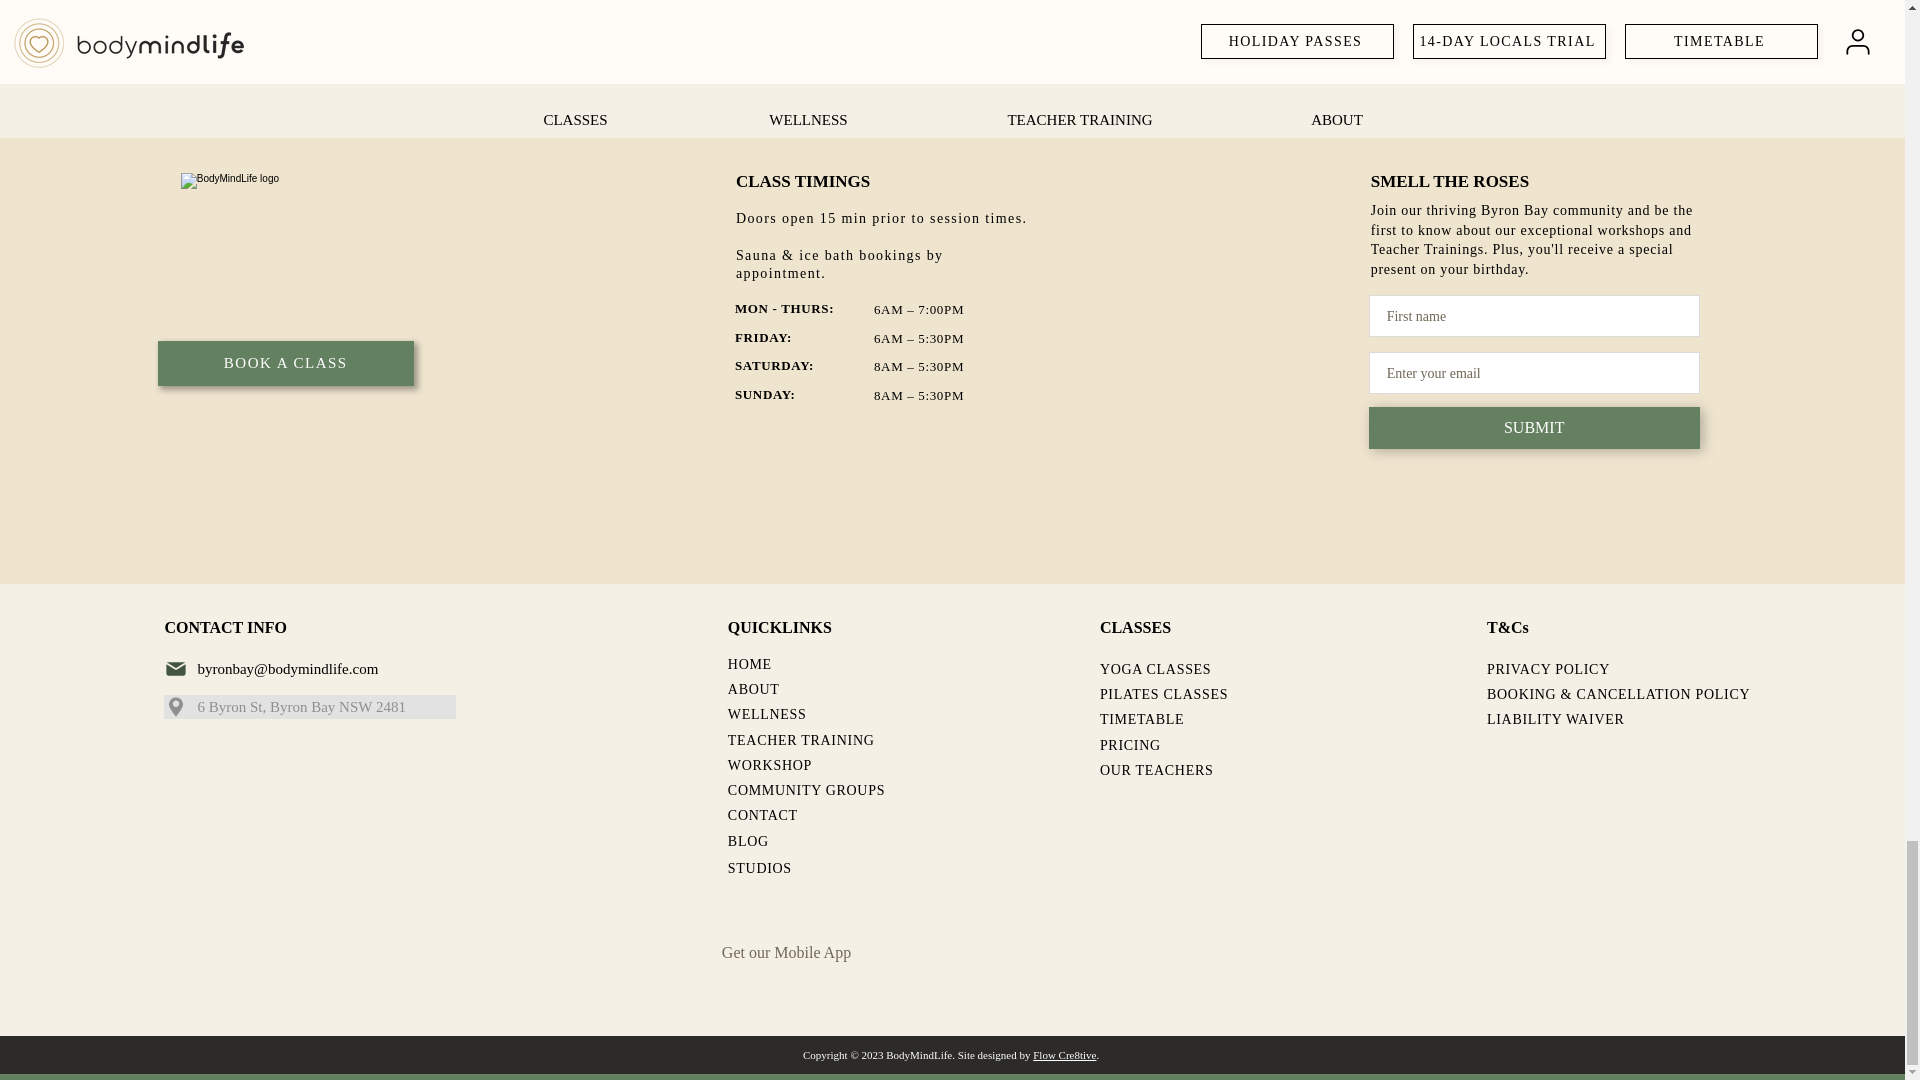 The height and width of the screenshot is (1080, 1920). I want to click on COMMUNITY GROUPS, so click(806, 790).